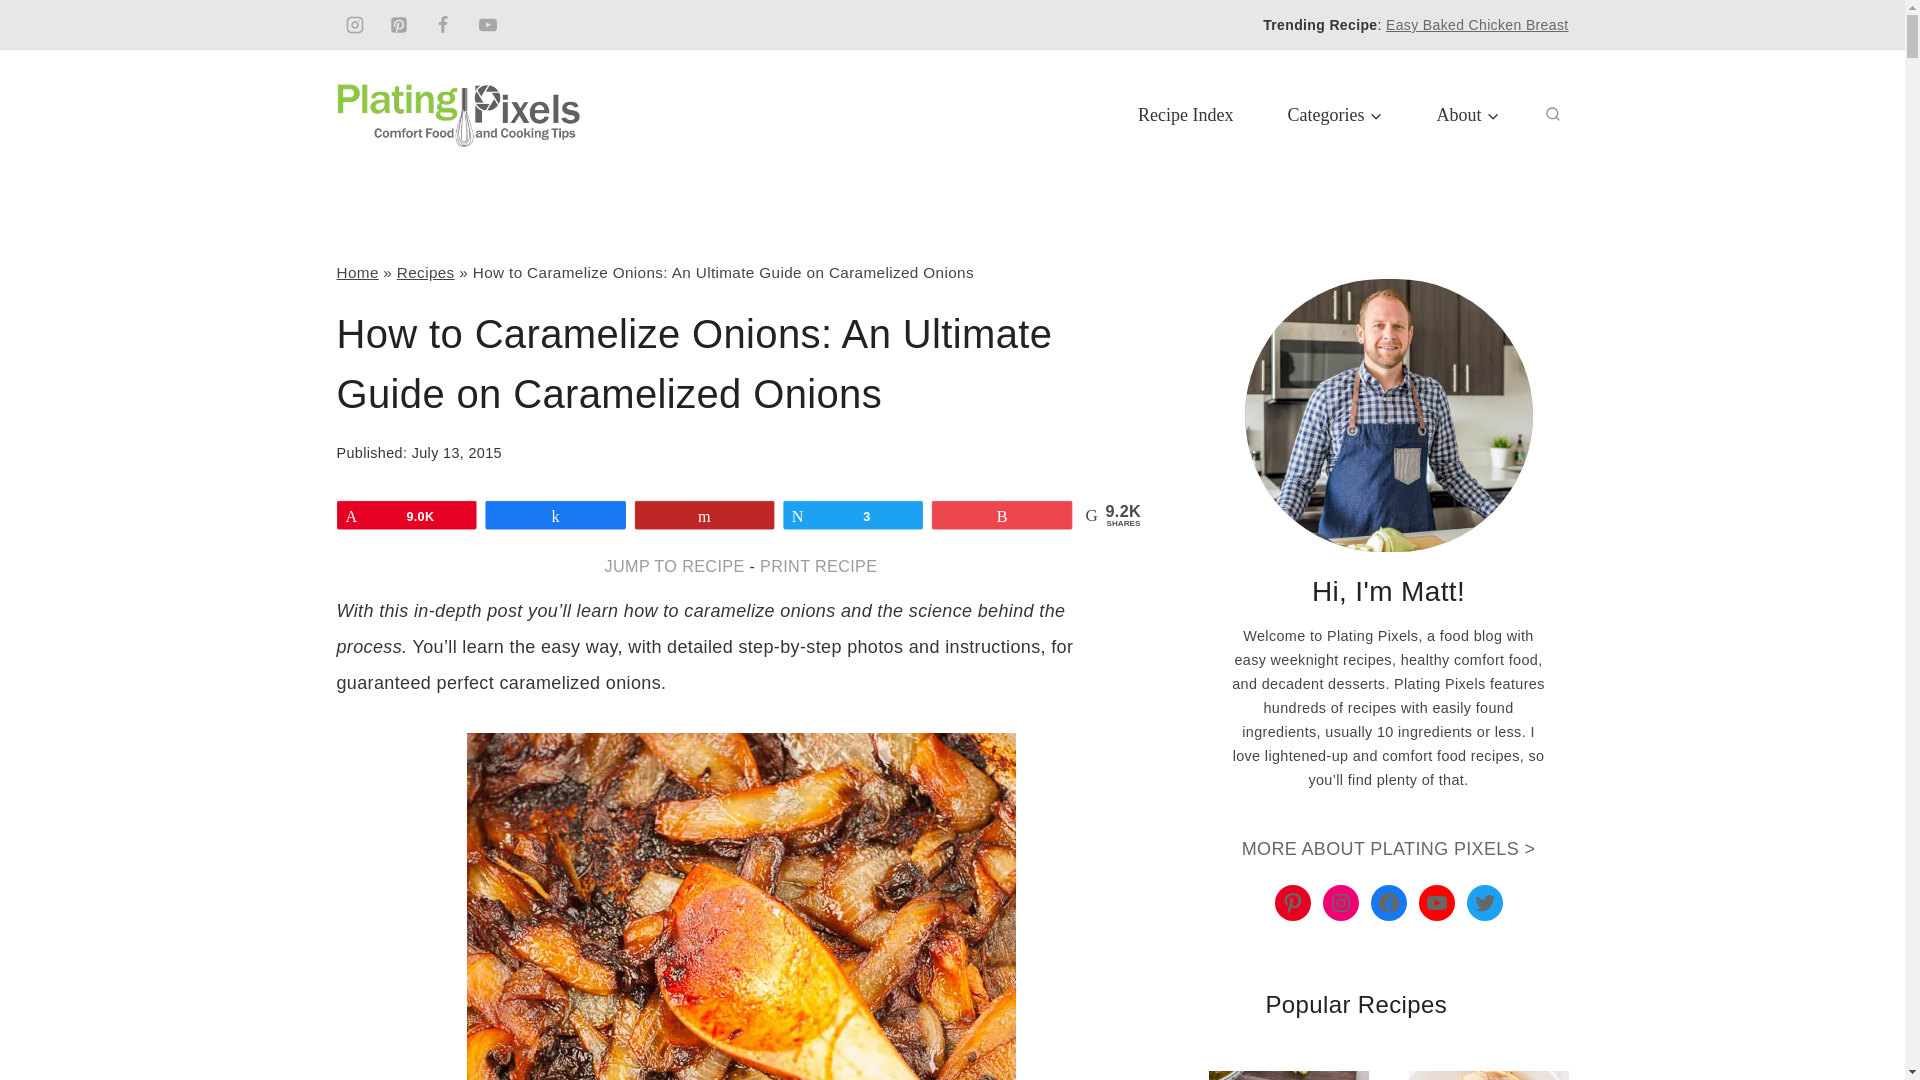 The height and width of the screenshot is (1080, 1920). What do you see at coordinates (1335, 114) in the screenshot?
I see `Categories` at bounding box center [1335, 114].